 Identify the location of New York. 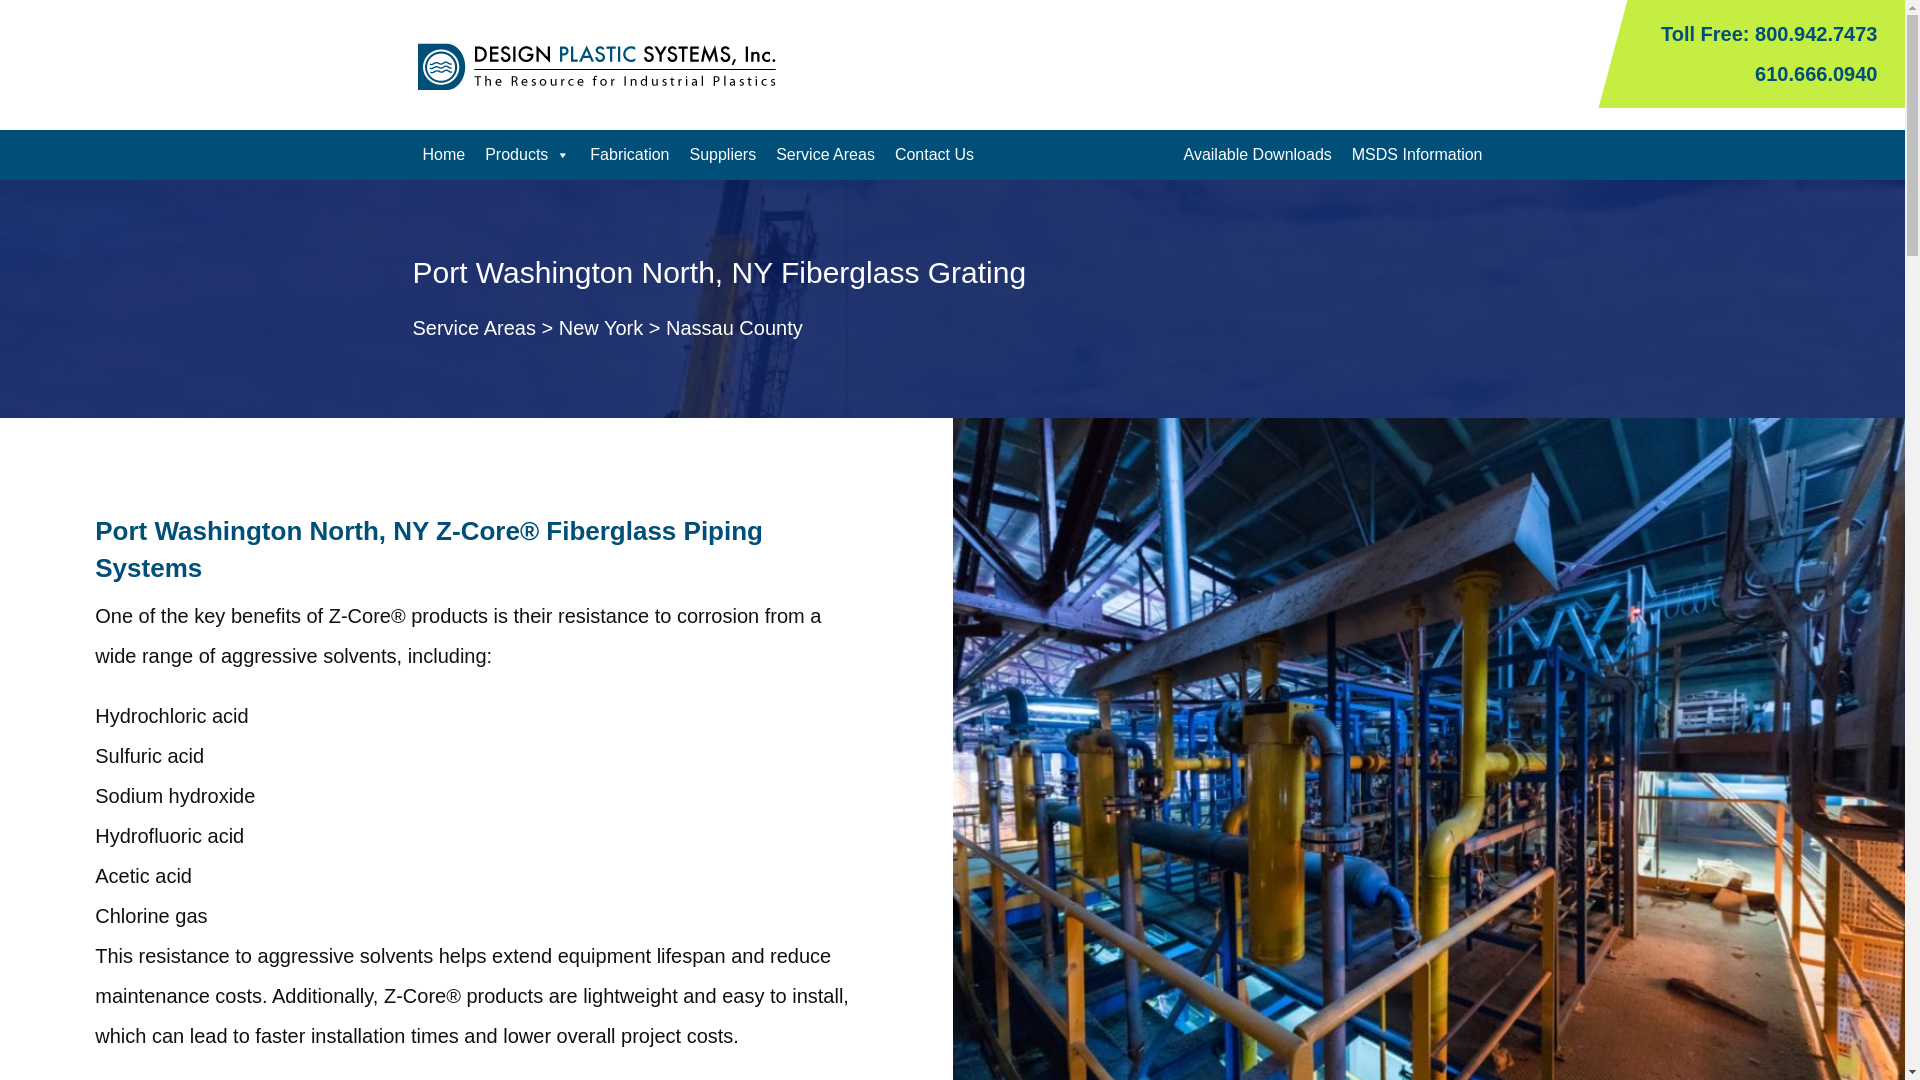
(600, 328).